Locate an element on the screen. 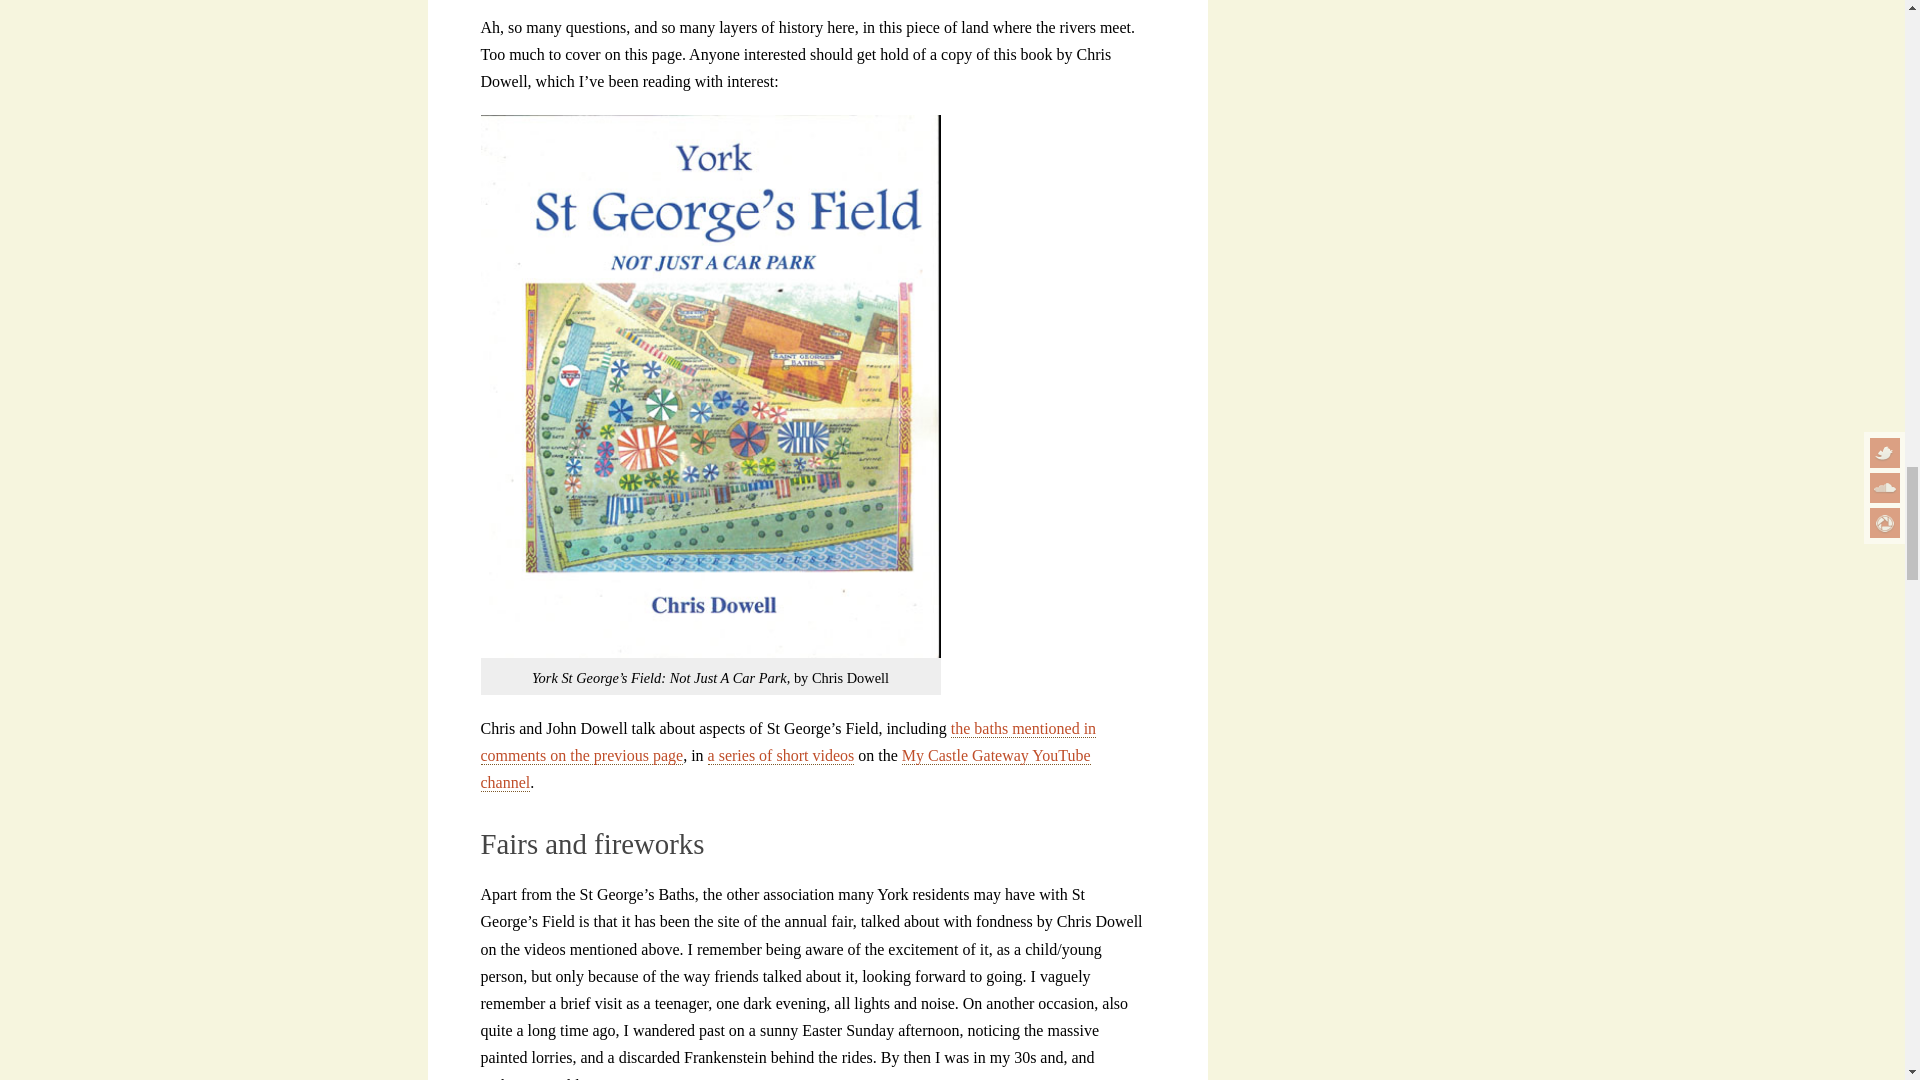 The width and height of the screenshot is (1920, 1080). My Castle Gateway YouTube channel is located at coordinates (785, 769).